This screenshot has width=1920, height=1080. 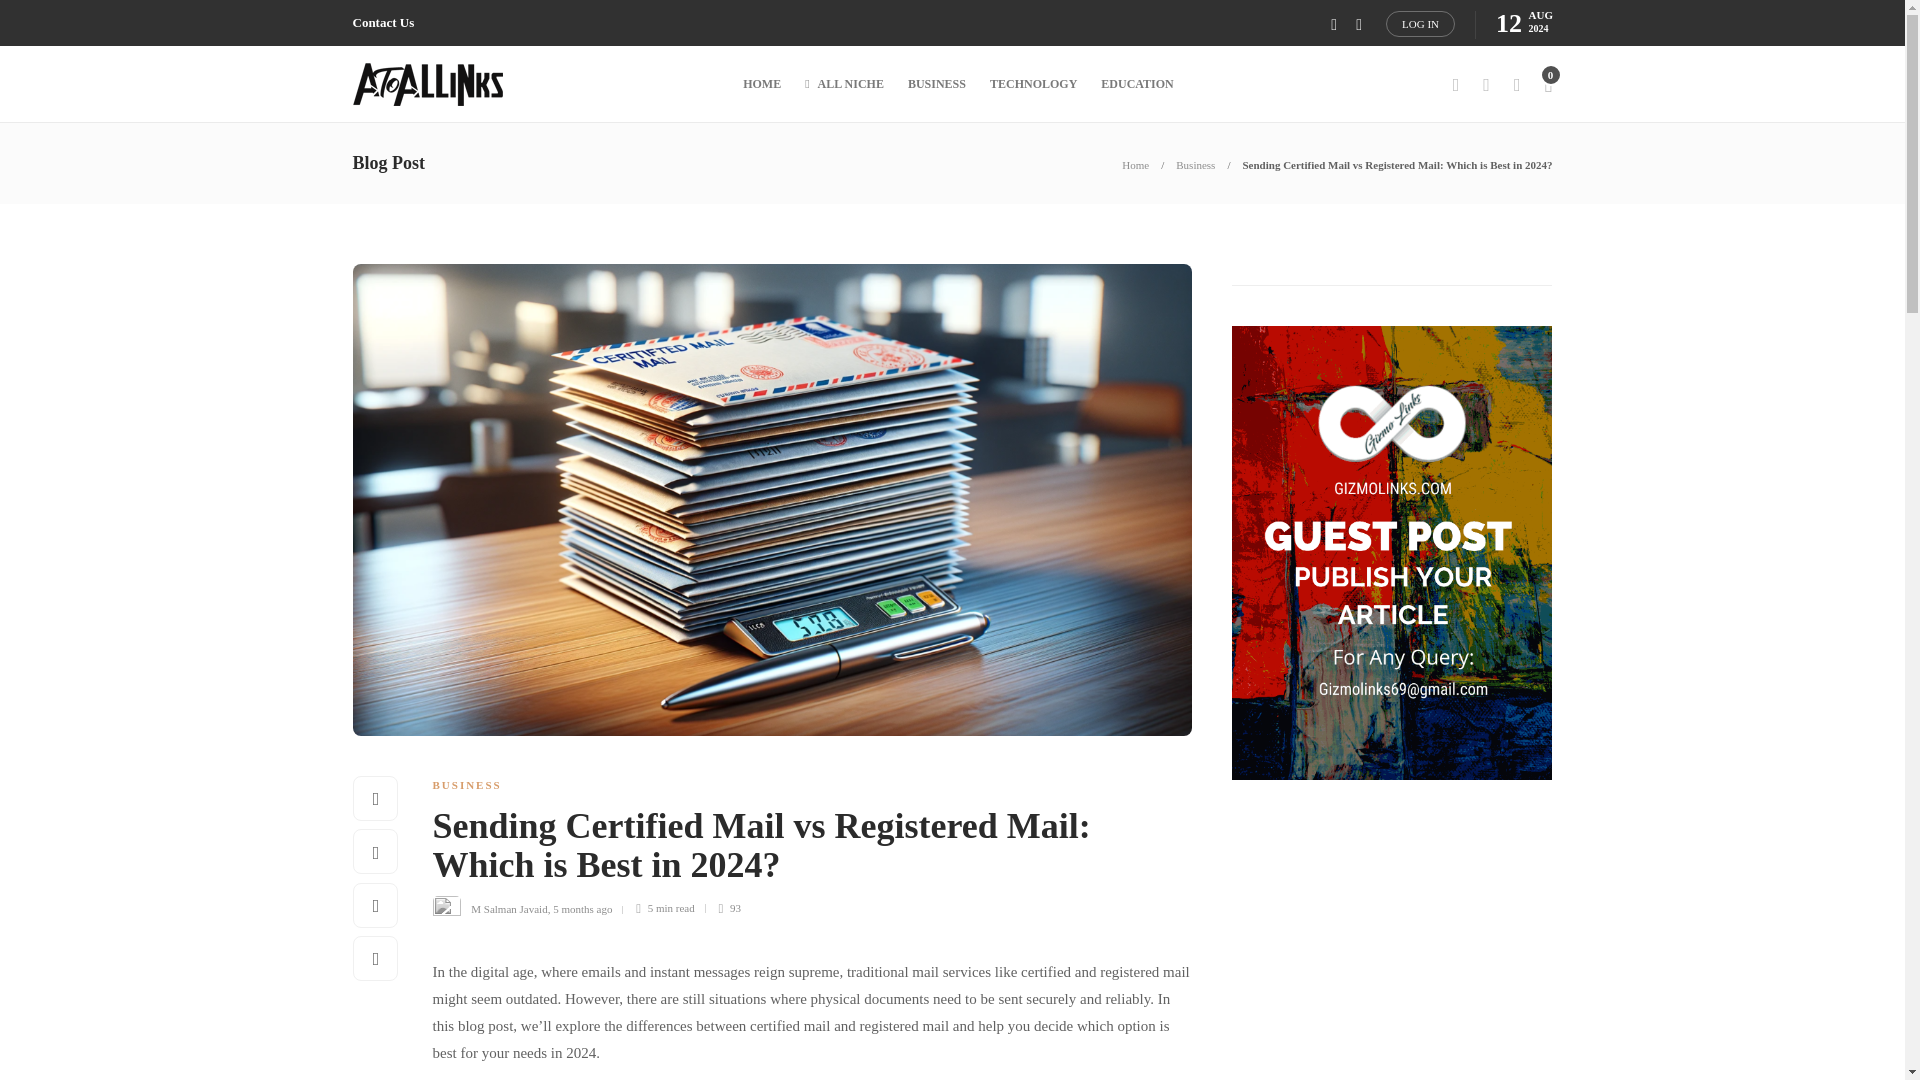 I want to click on TECHNOLOGY, so click(x=1034, y=84).